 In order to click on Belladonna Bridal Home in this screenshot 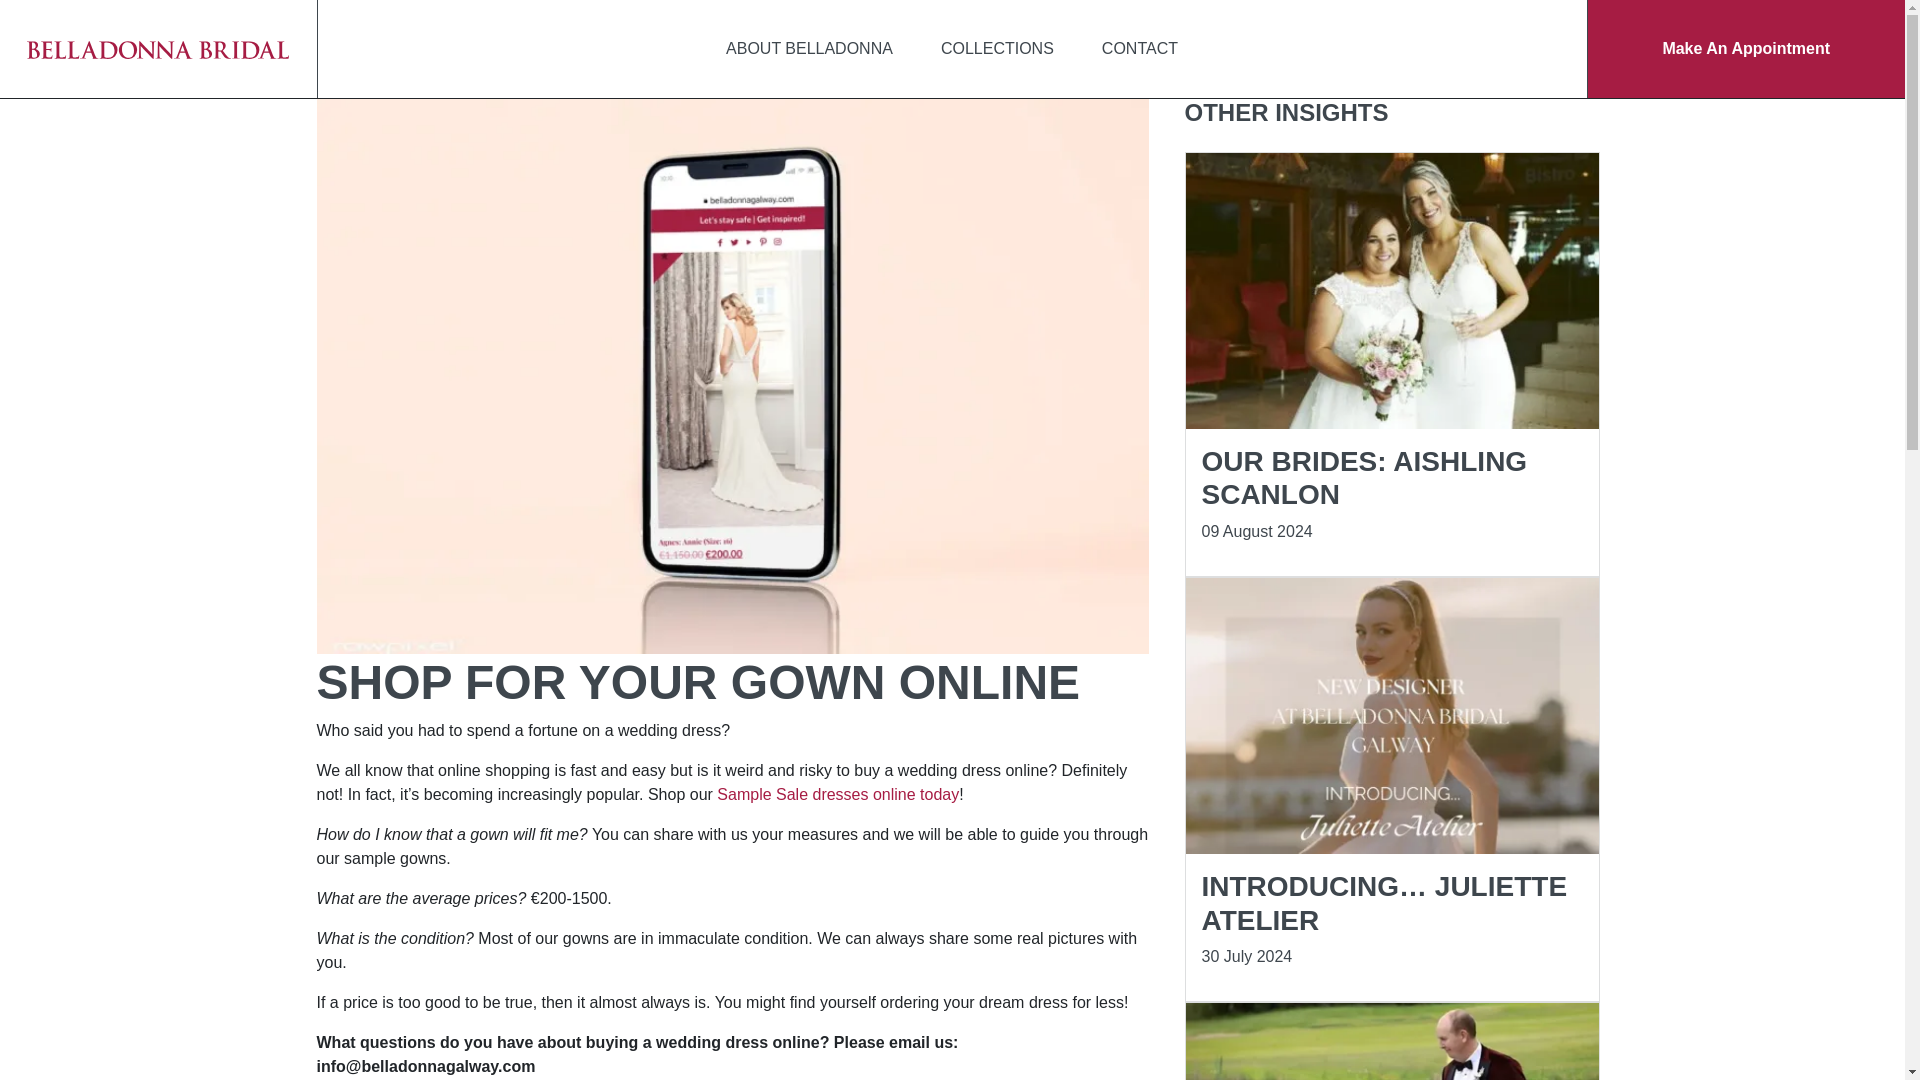, I will do `click(158, 48)`.